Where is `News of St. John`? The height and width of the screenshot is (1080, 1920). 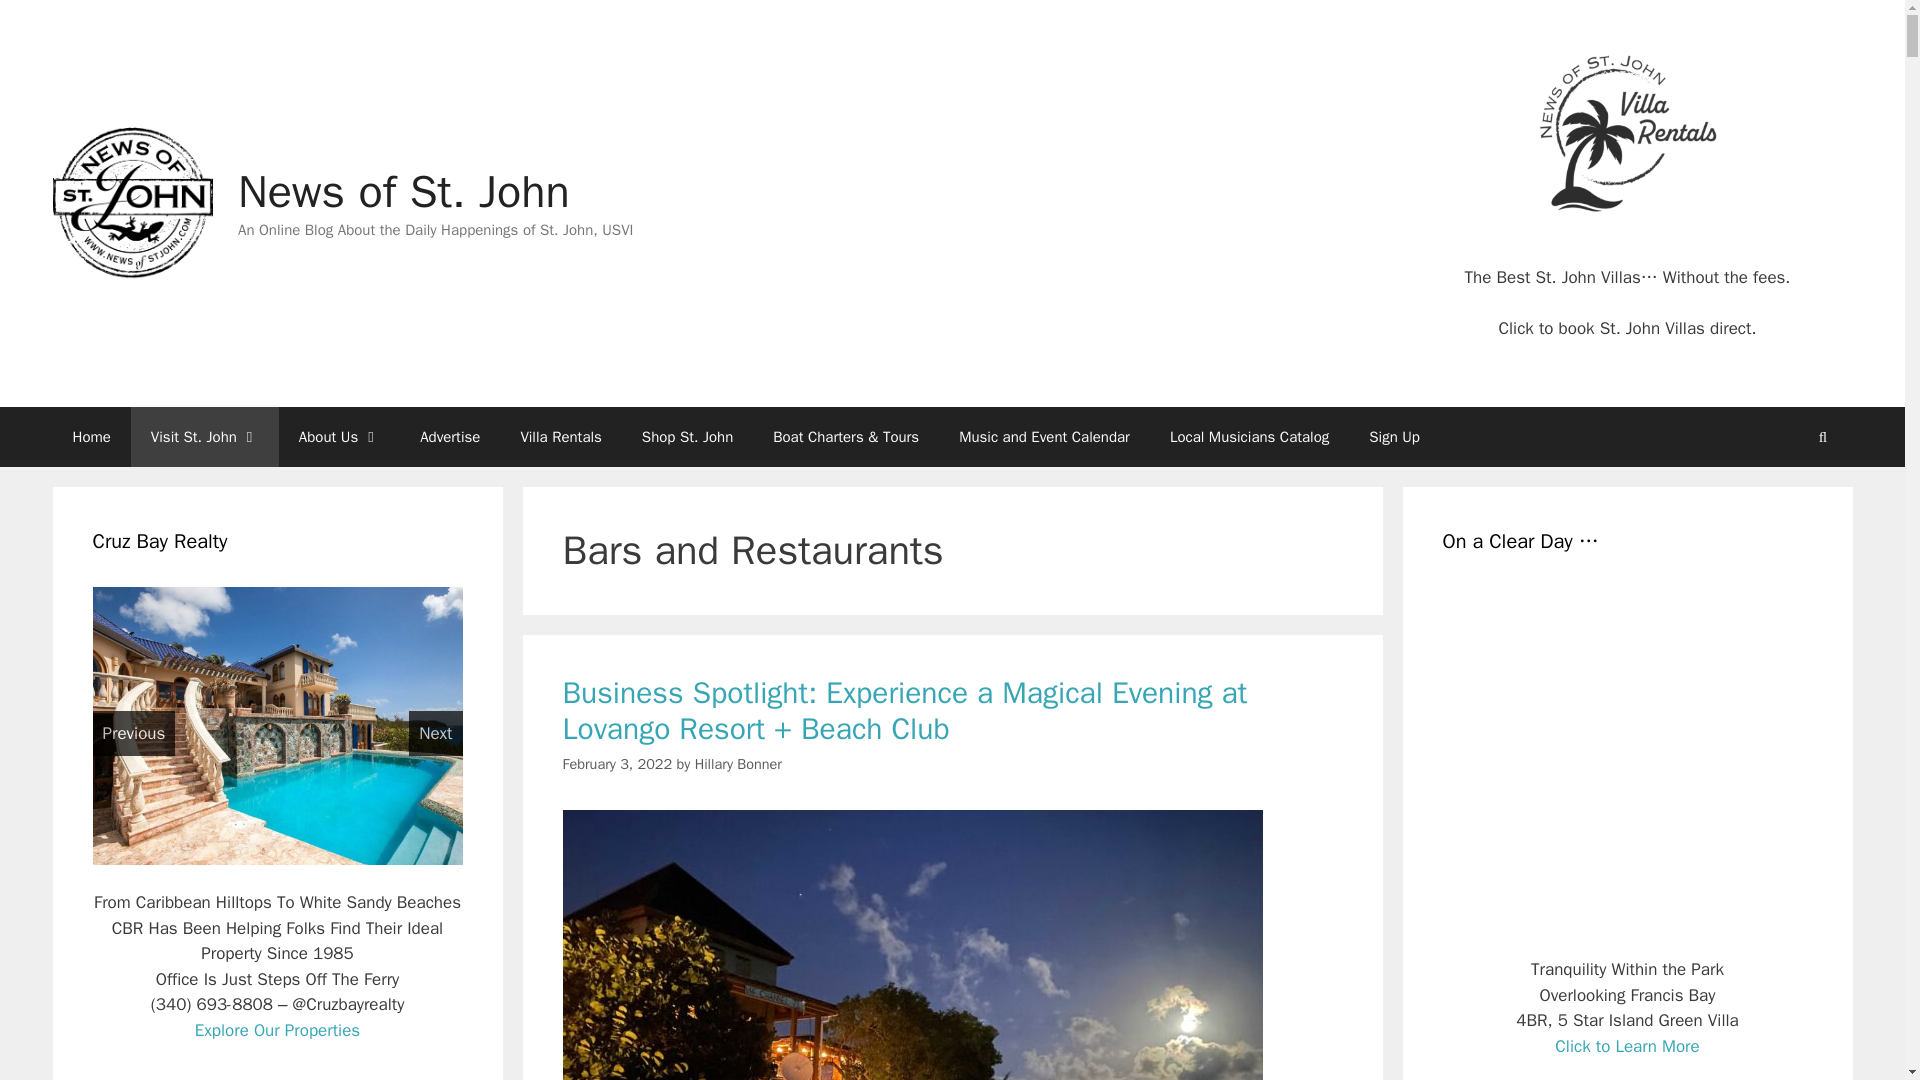
News of St. John is located at coordinates (131, 203).